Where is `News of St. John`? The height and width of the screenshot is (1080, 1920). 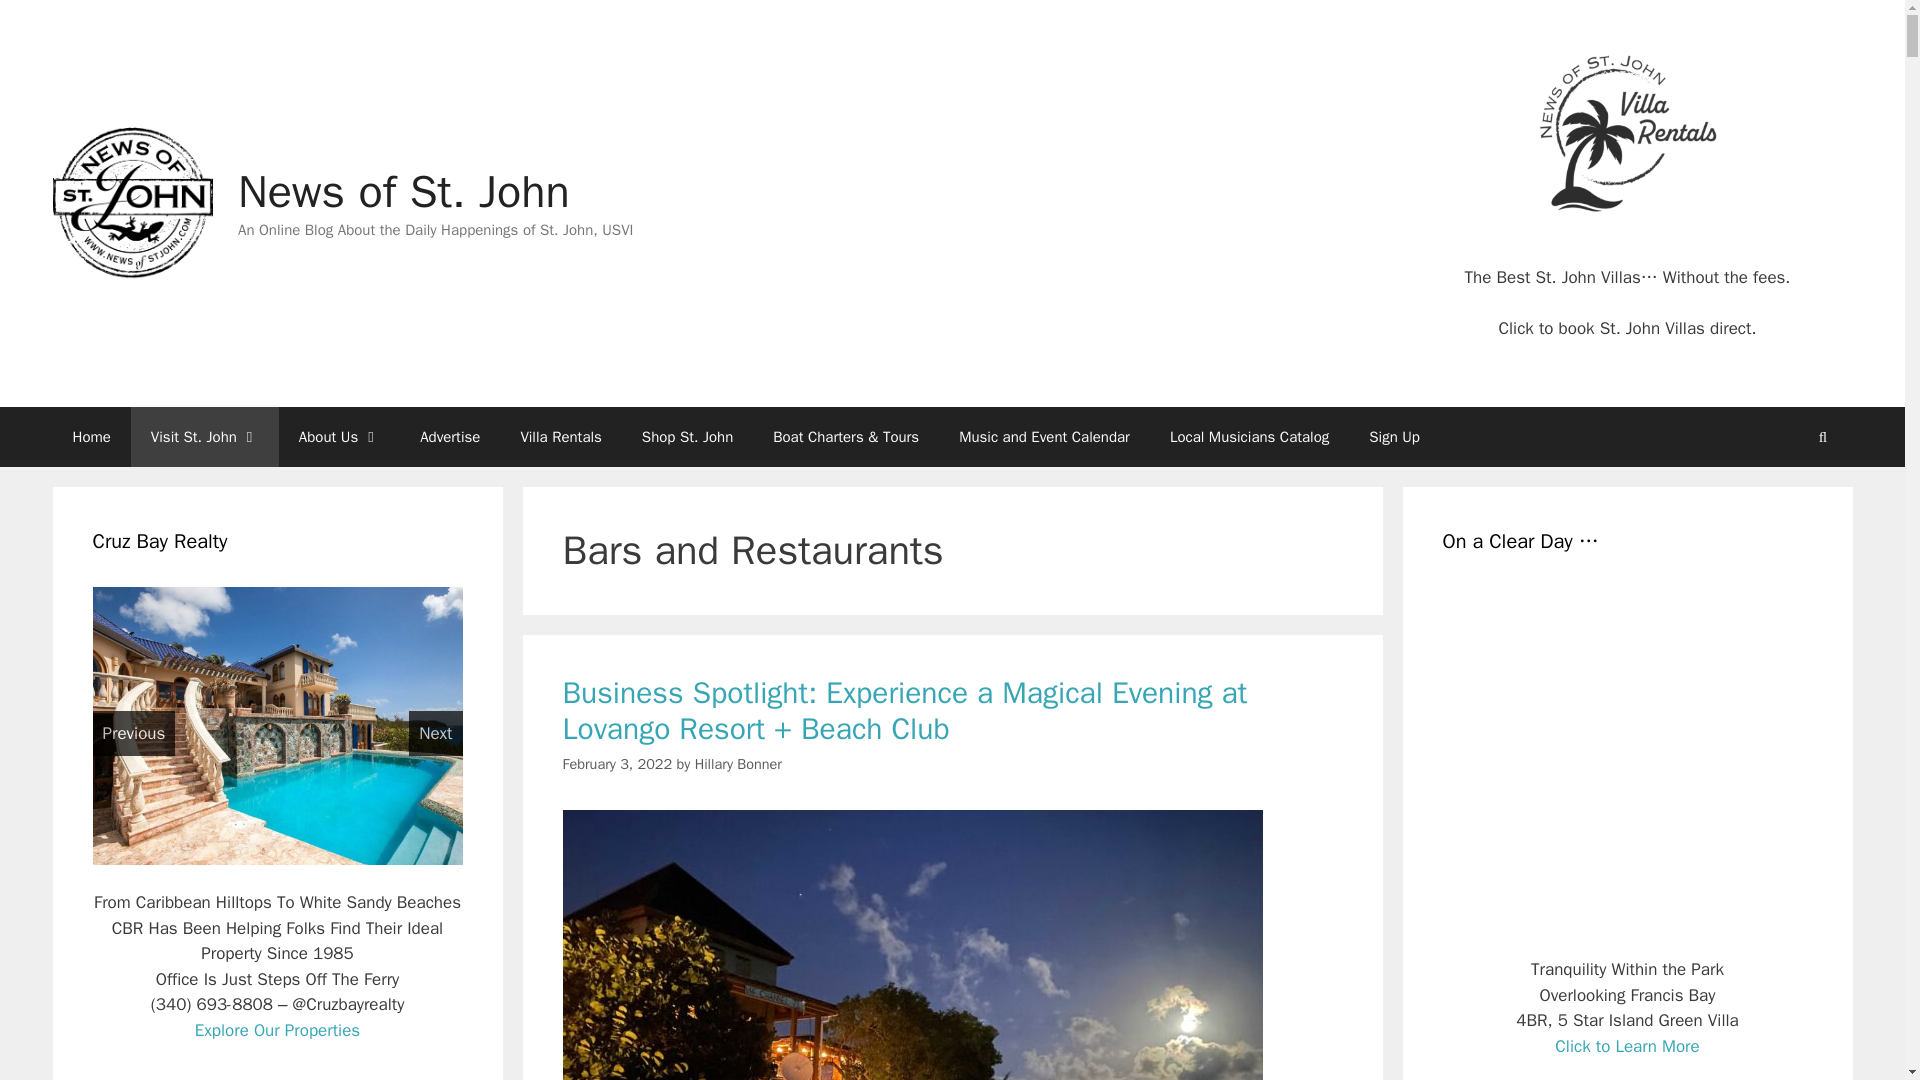
News of St. John is located at coordinates (131, 203).